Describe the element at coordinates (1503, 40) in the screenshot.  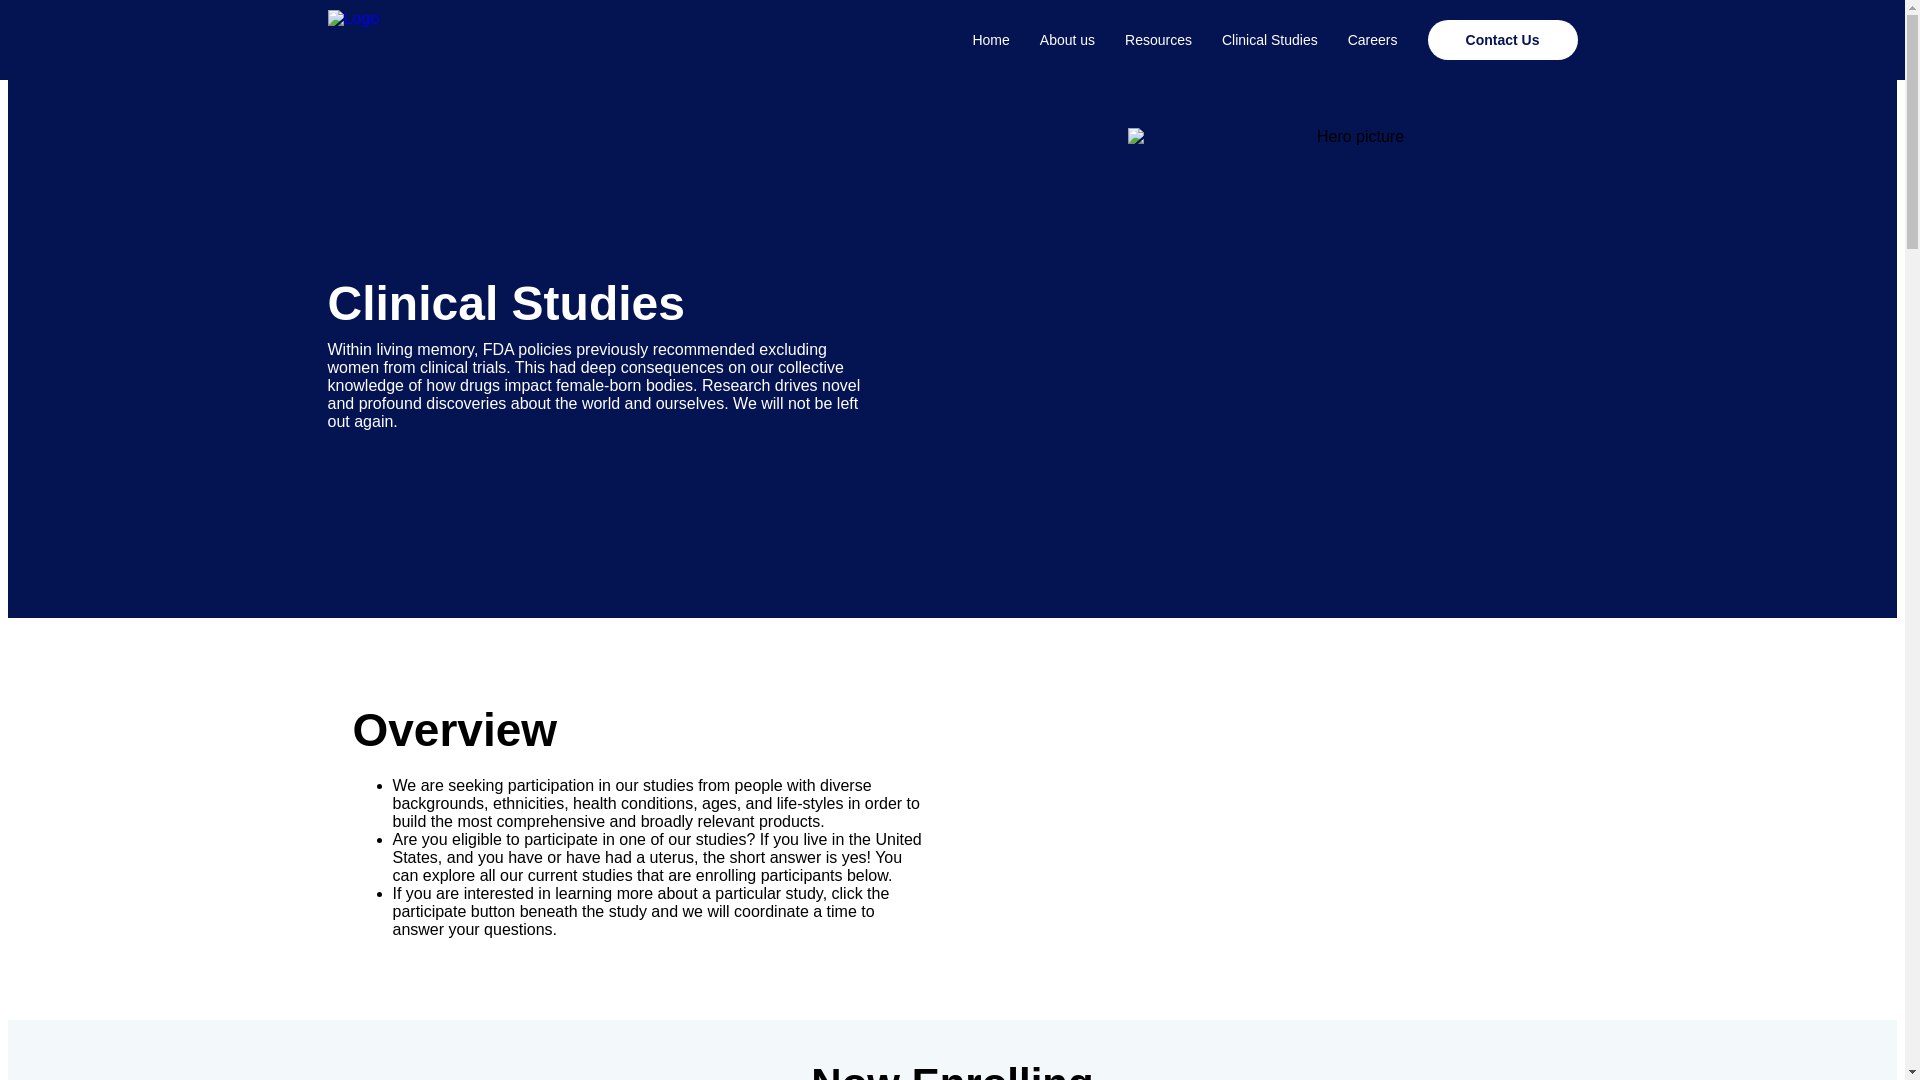
I see `Contact Us` at that location.